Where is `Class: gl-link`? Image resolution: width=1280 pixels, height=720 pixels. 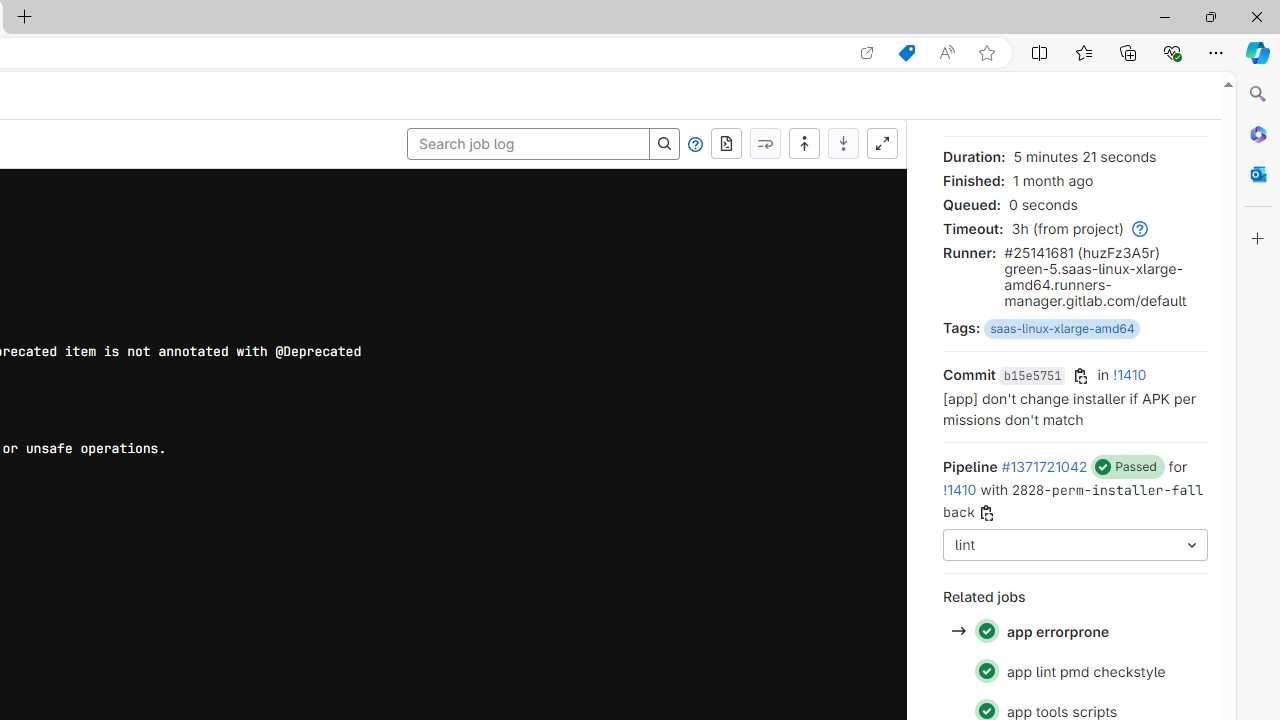
Class: gl-link is located at coordinates (1137, 228).